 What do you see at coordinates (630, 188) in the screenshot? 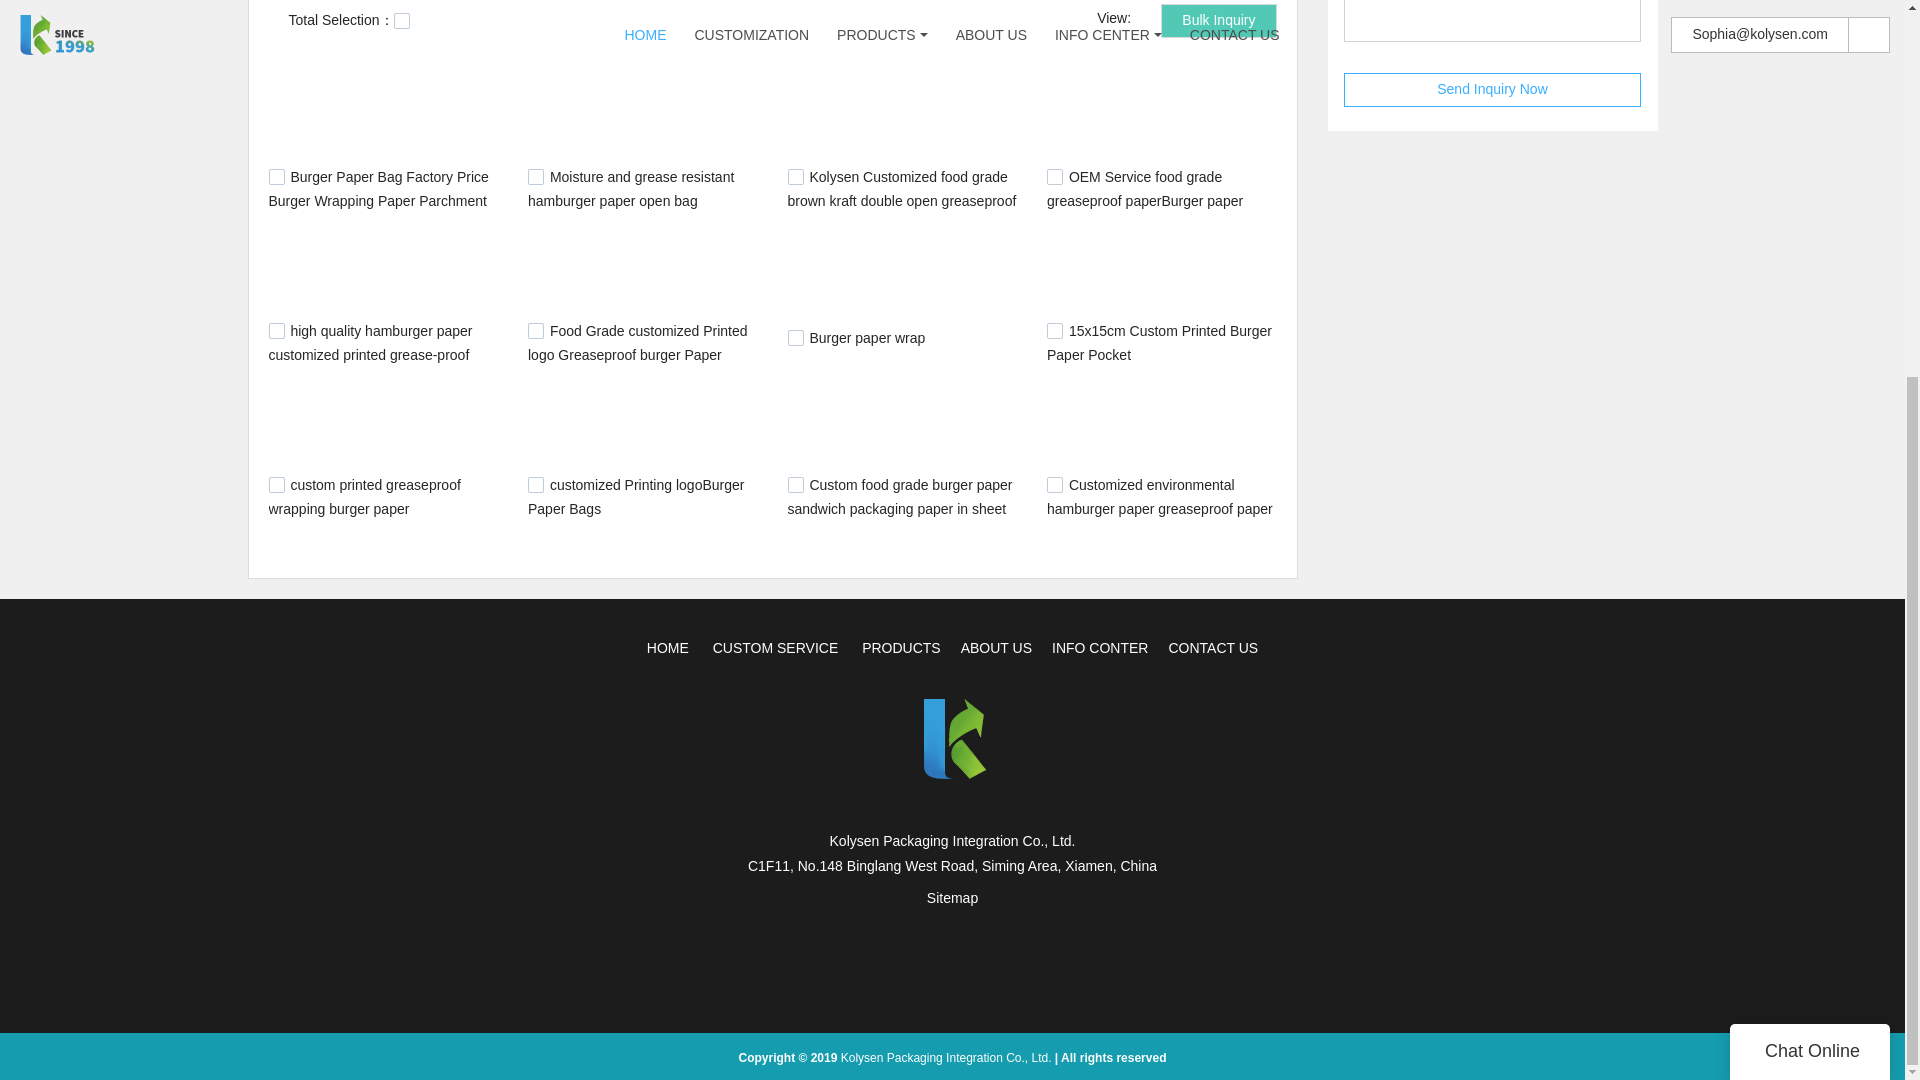
I see `Moisture and grease resistant hamburger paper open bag` at bounding box center [630, 188].